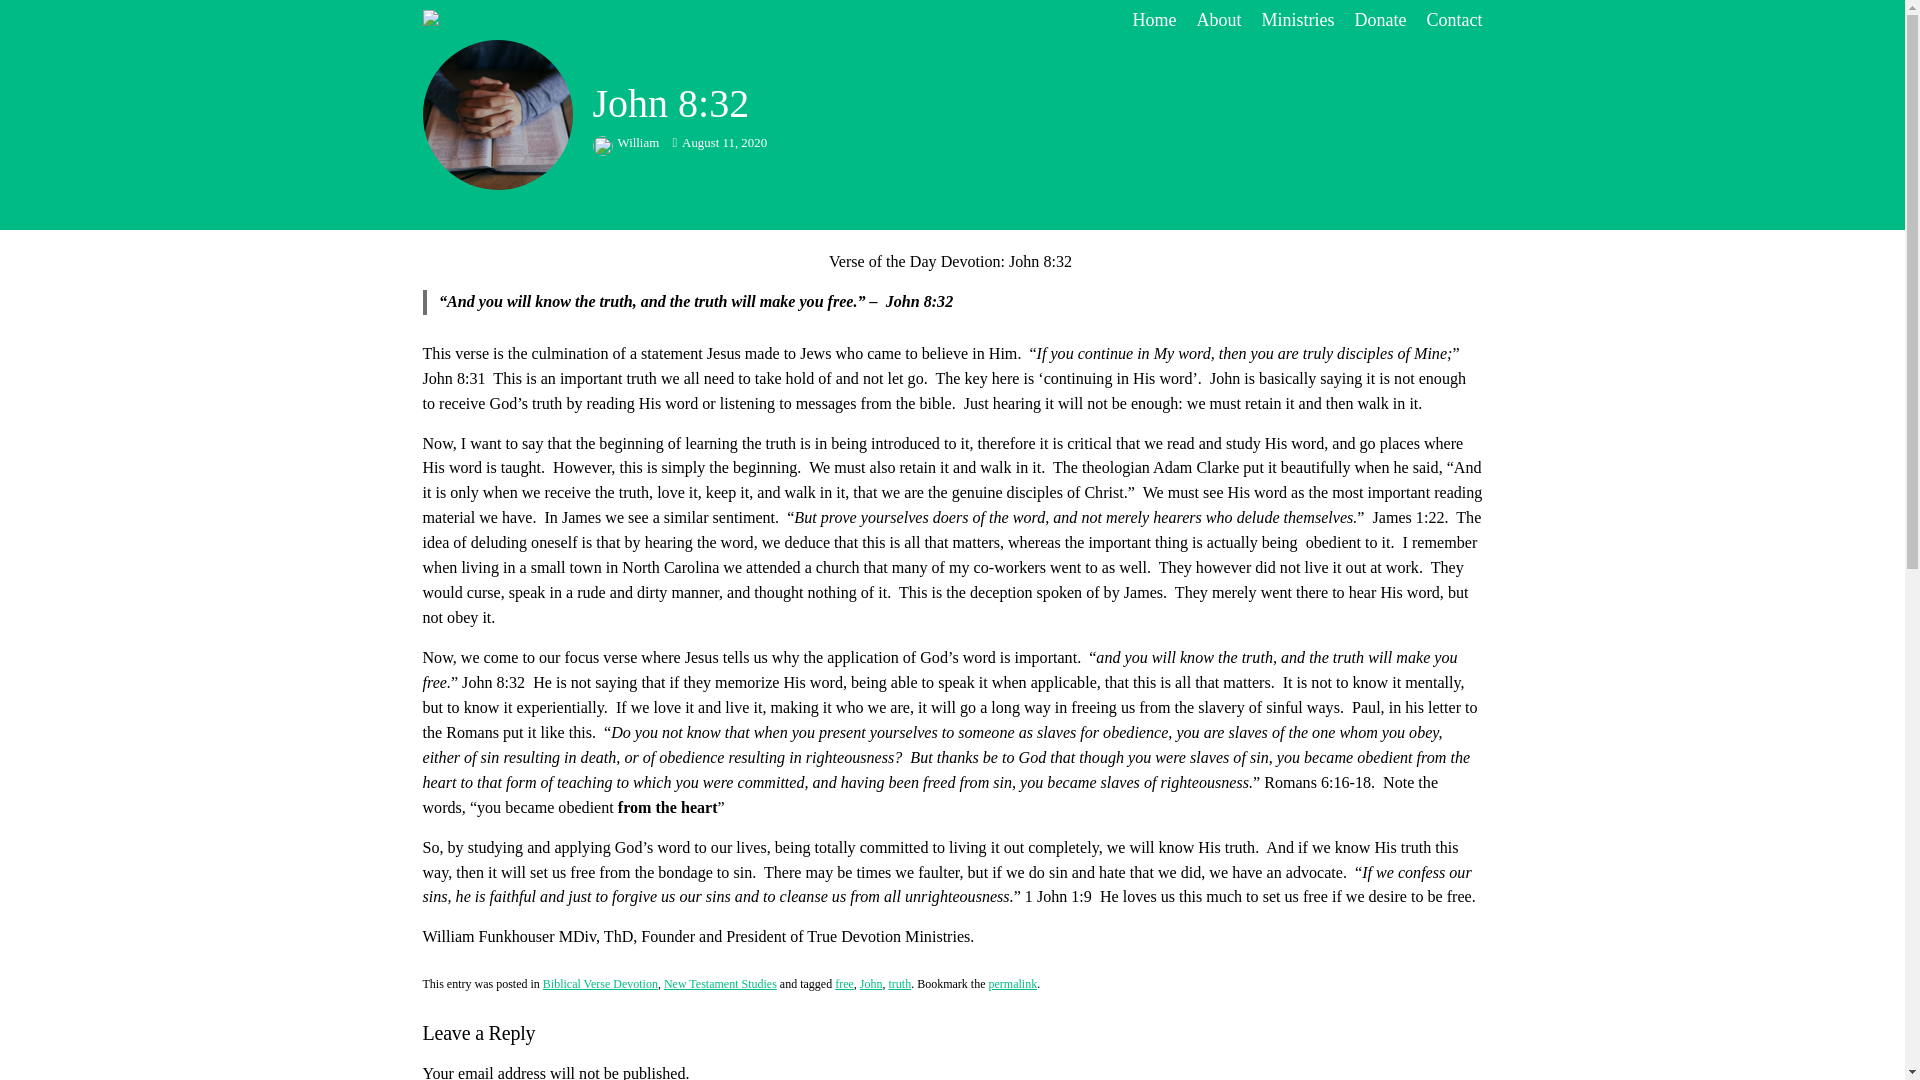 Image resolution: width=1920 pixels, height=1080 pixels. Describe the element at coordinates (719, 143) in the screenshot. I see `7:37 pm` at that location.